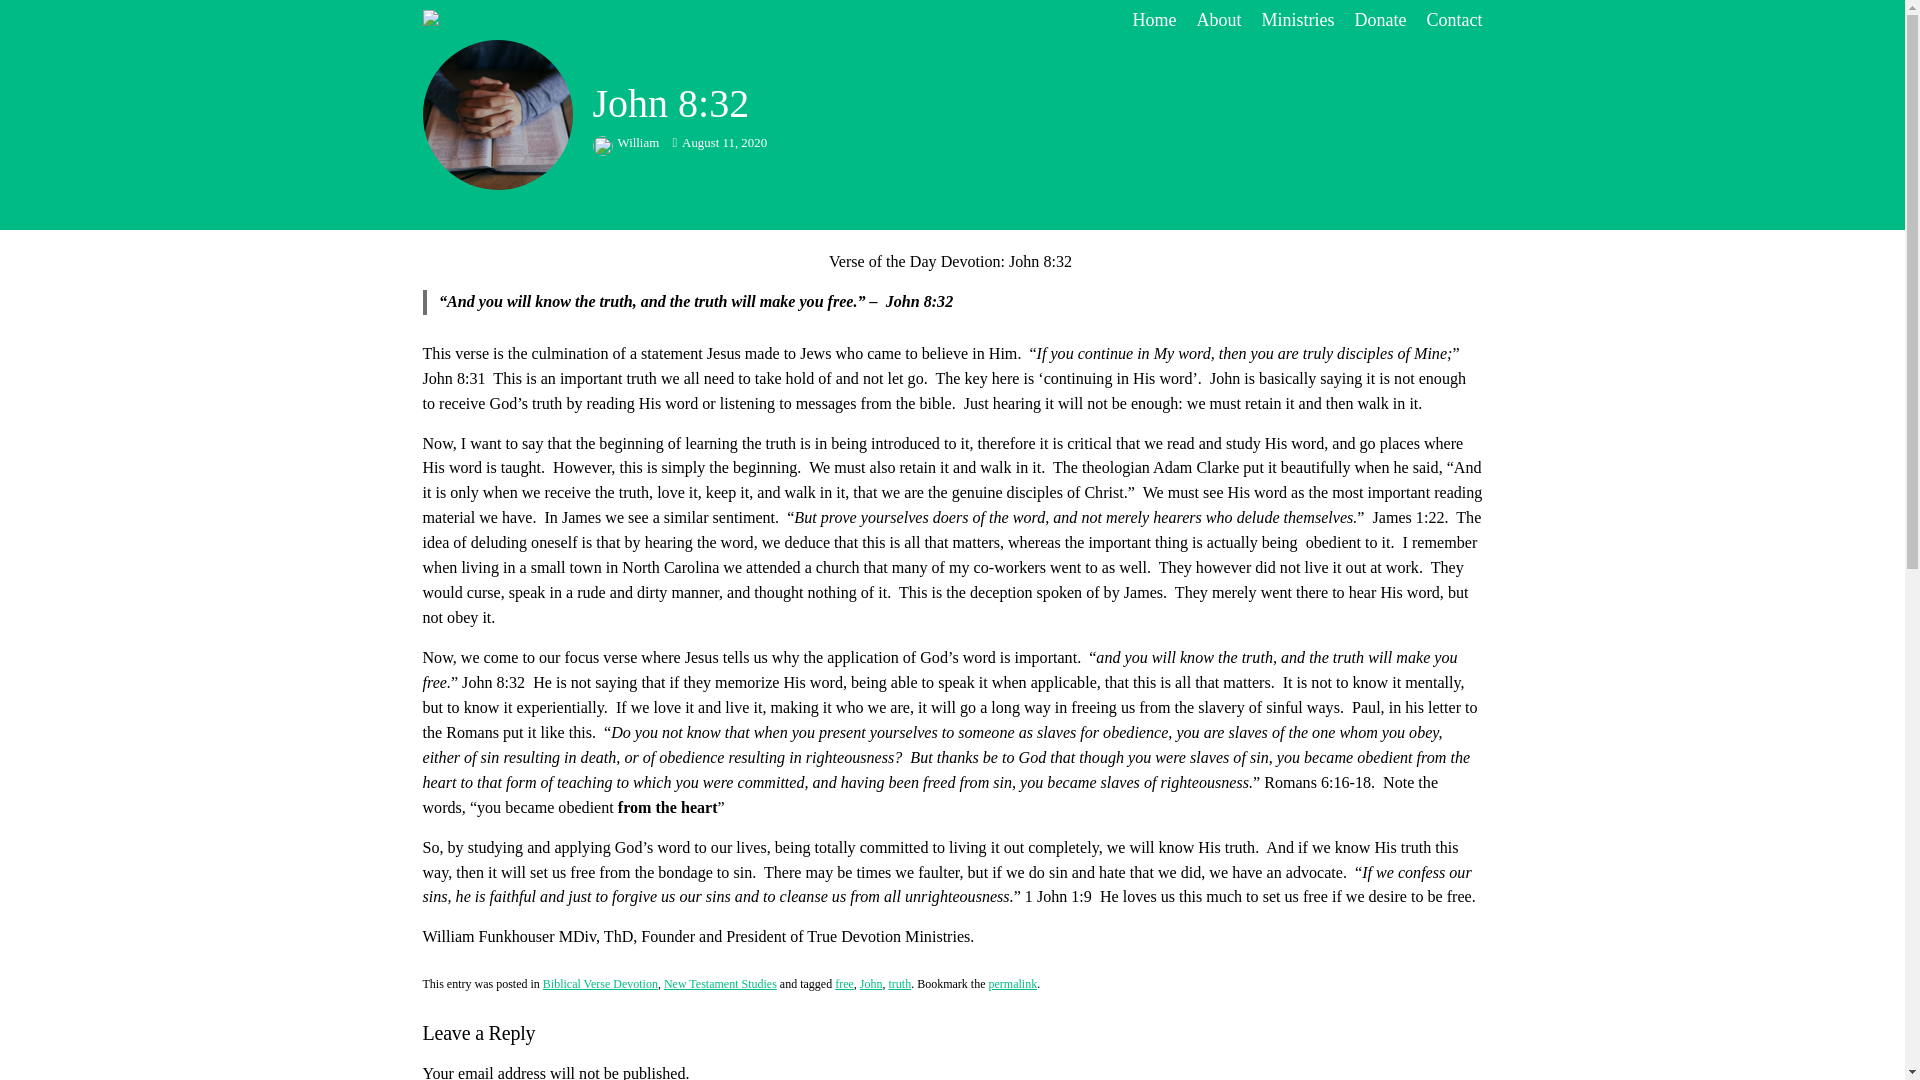 Image resolution: width=1920 pixels, height=1080 pixels. Describe the element at coordinates (719, 143) in the screenshot. I see `7:37 pm` at that location.